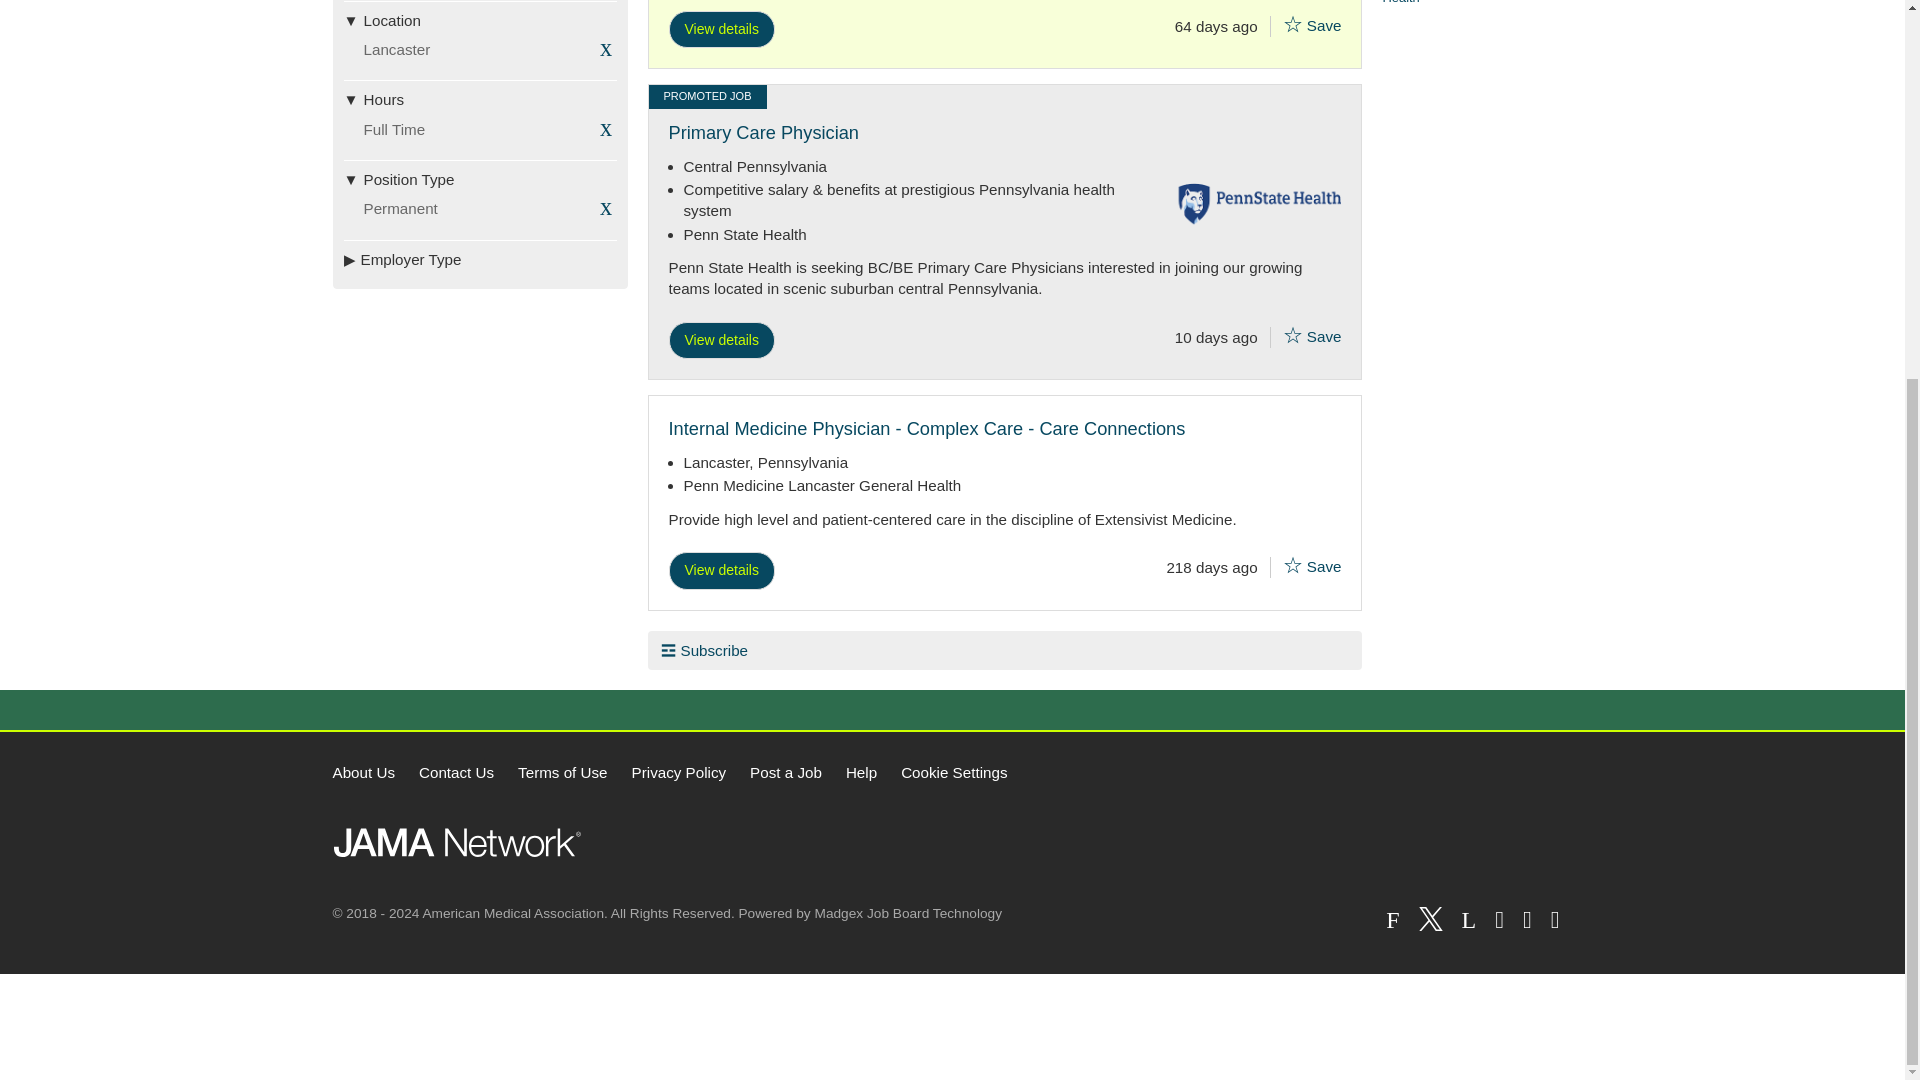 The image size is (1920, 1080). What do you see at coordinates (1292, 564) in the screenshot?
I see `Add to shortlist` at bounding box center [1292, 564].